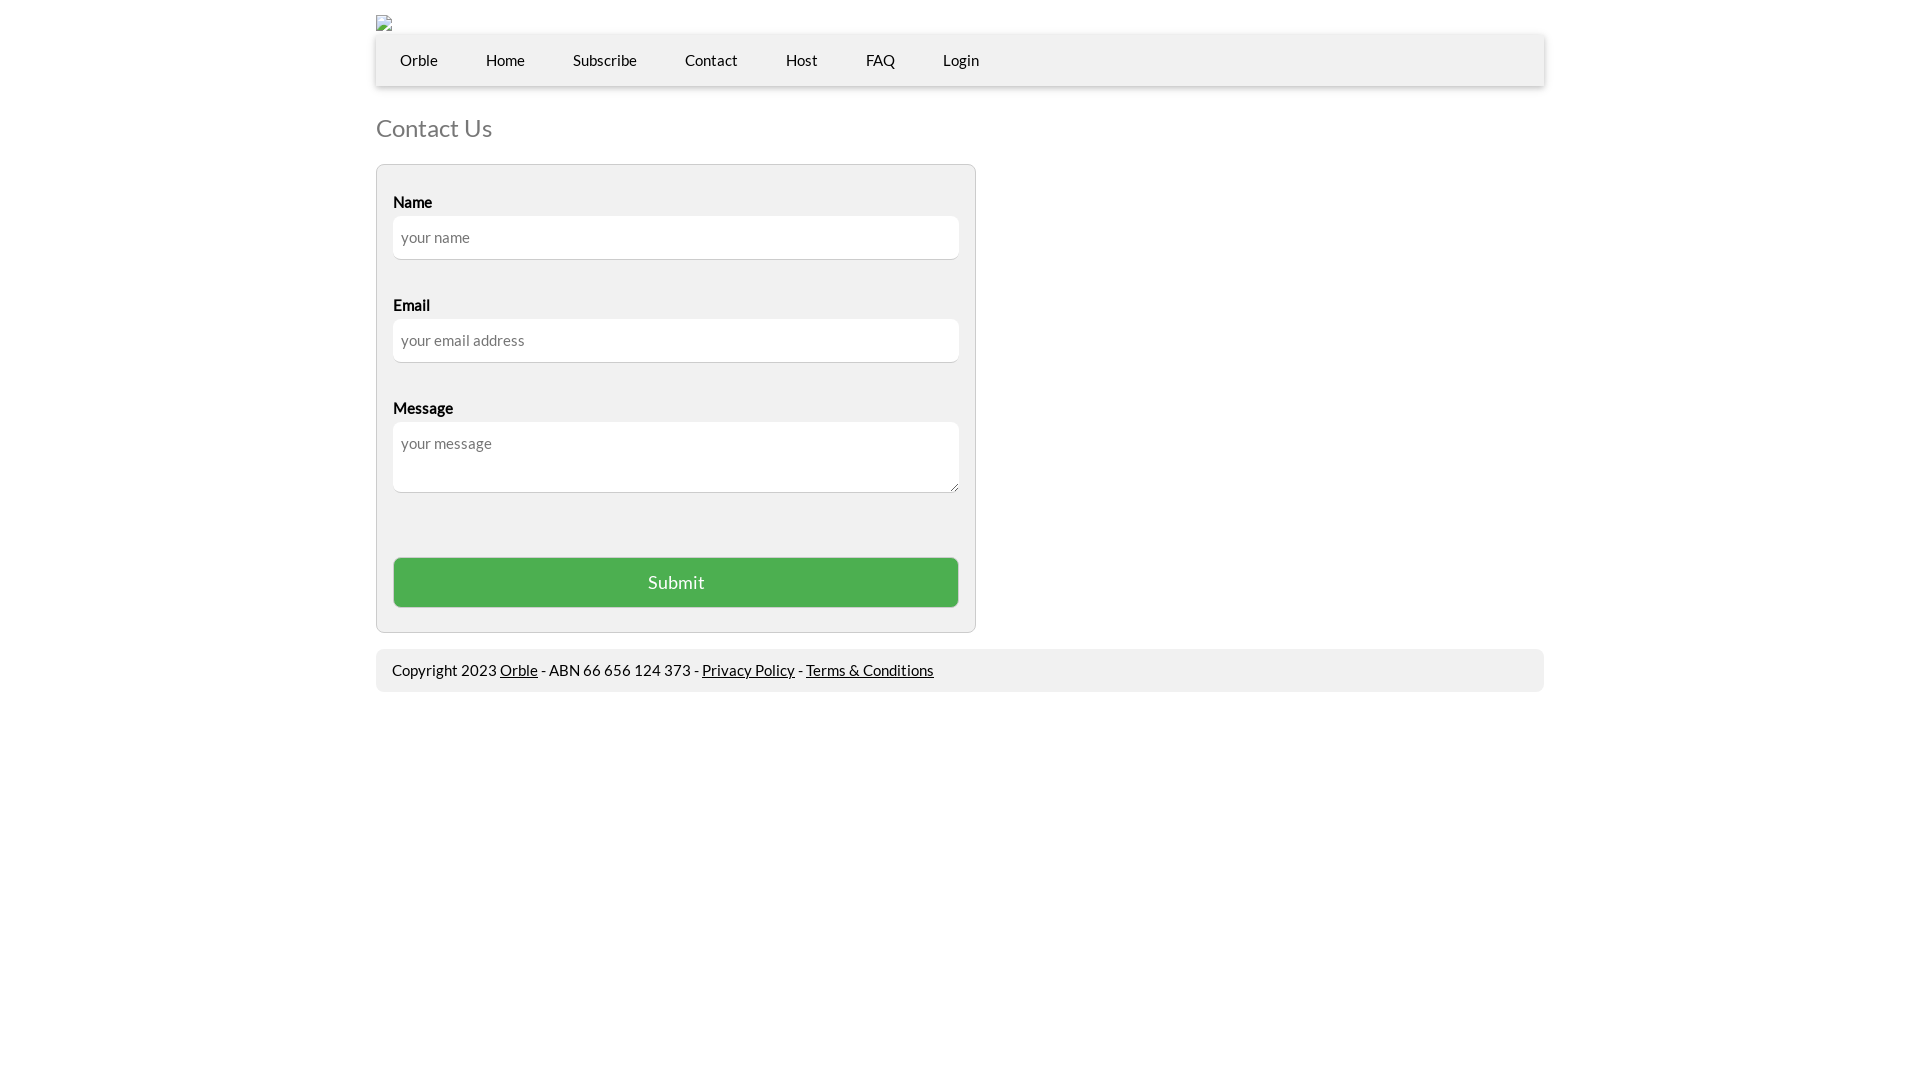  Describe the element at coordinates (712, 60) in the screenshot. I see `Contact` at that location.